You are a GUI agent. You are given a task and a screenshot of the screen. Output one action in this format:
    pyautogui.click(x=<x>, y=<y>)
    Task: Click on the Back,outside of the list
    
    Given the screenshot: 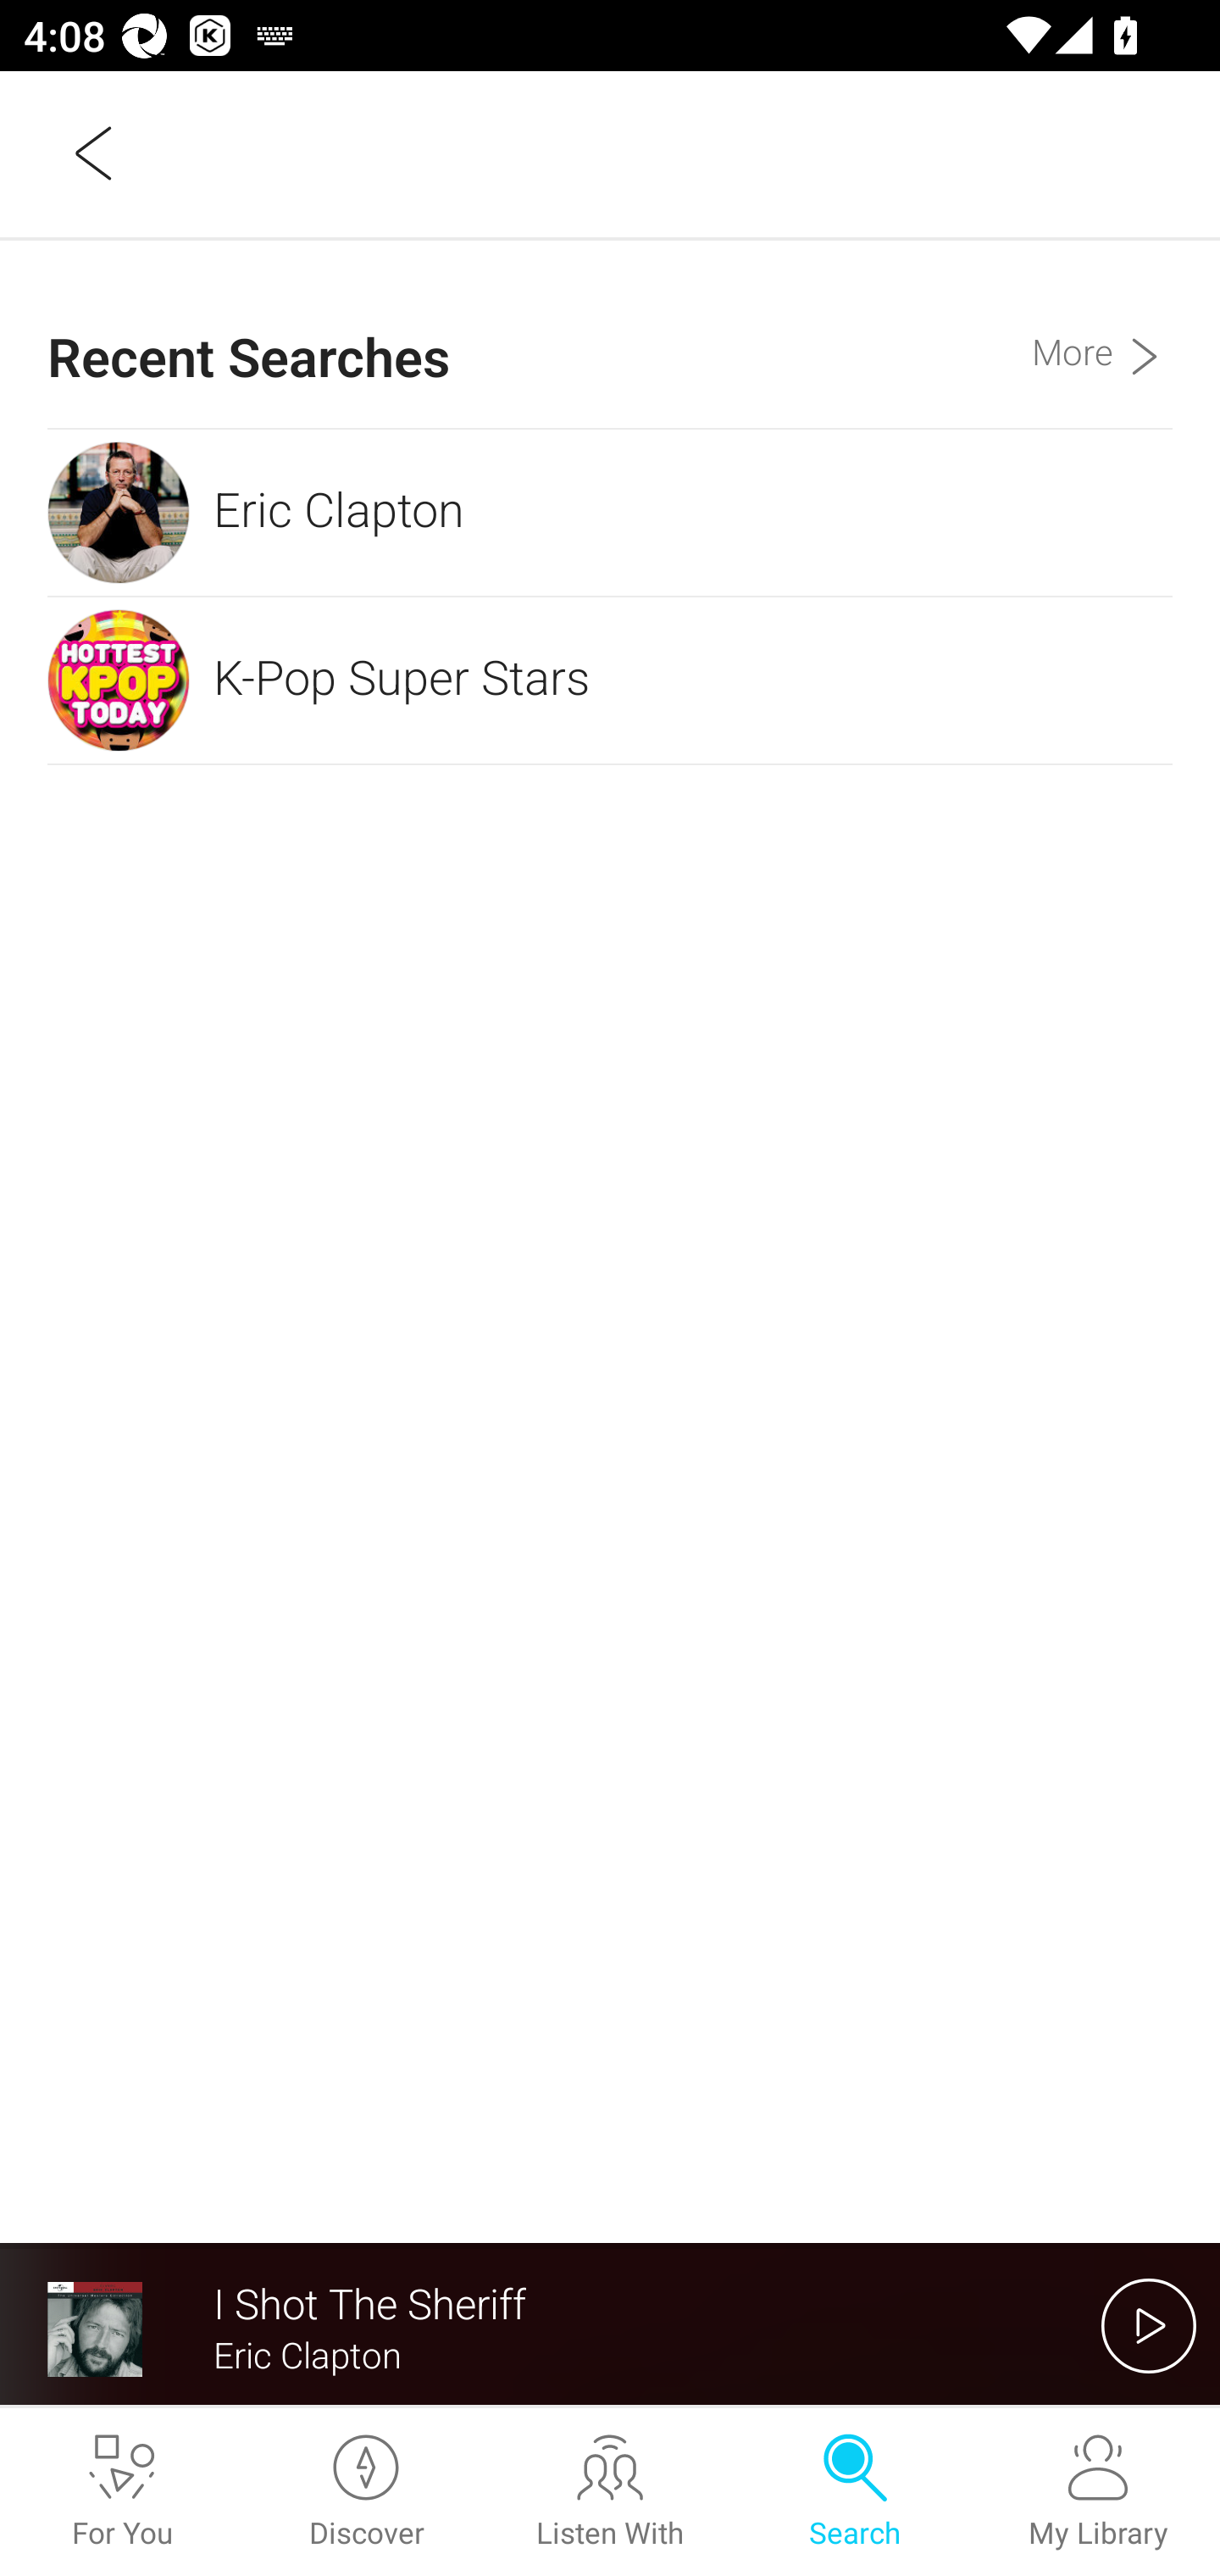 What is the action you would take?
    pyautogui.click(x=95, y=153)
    